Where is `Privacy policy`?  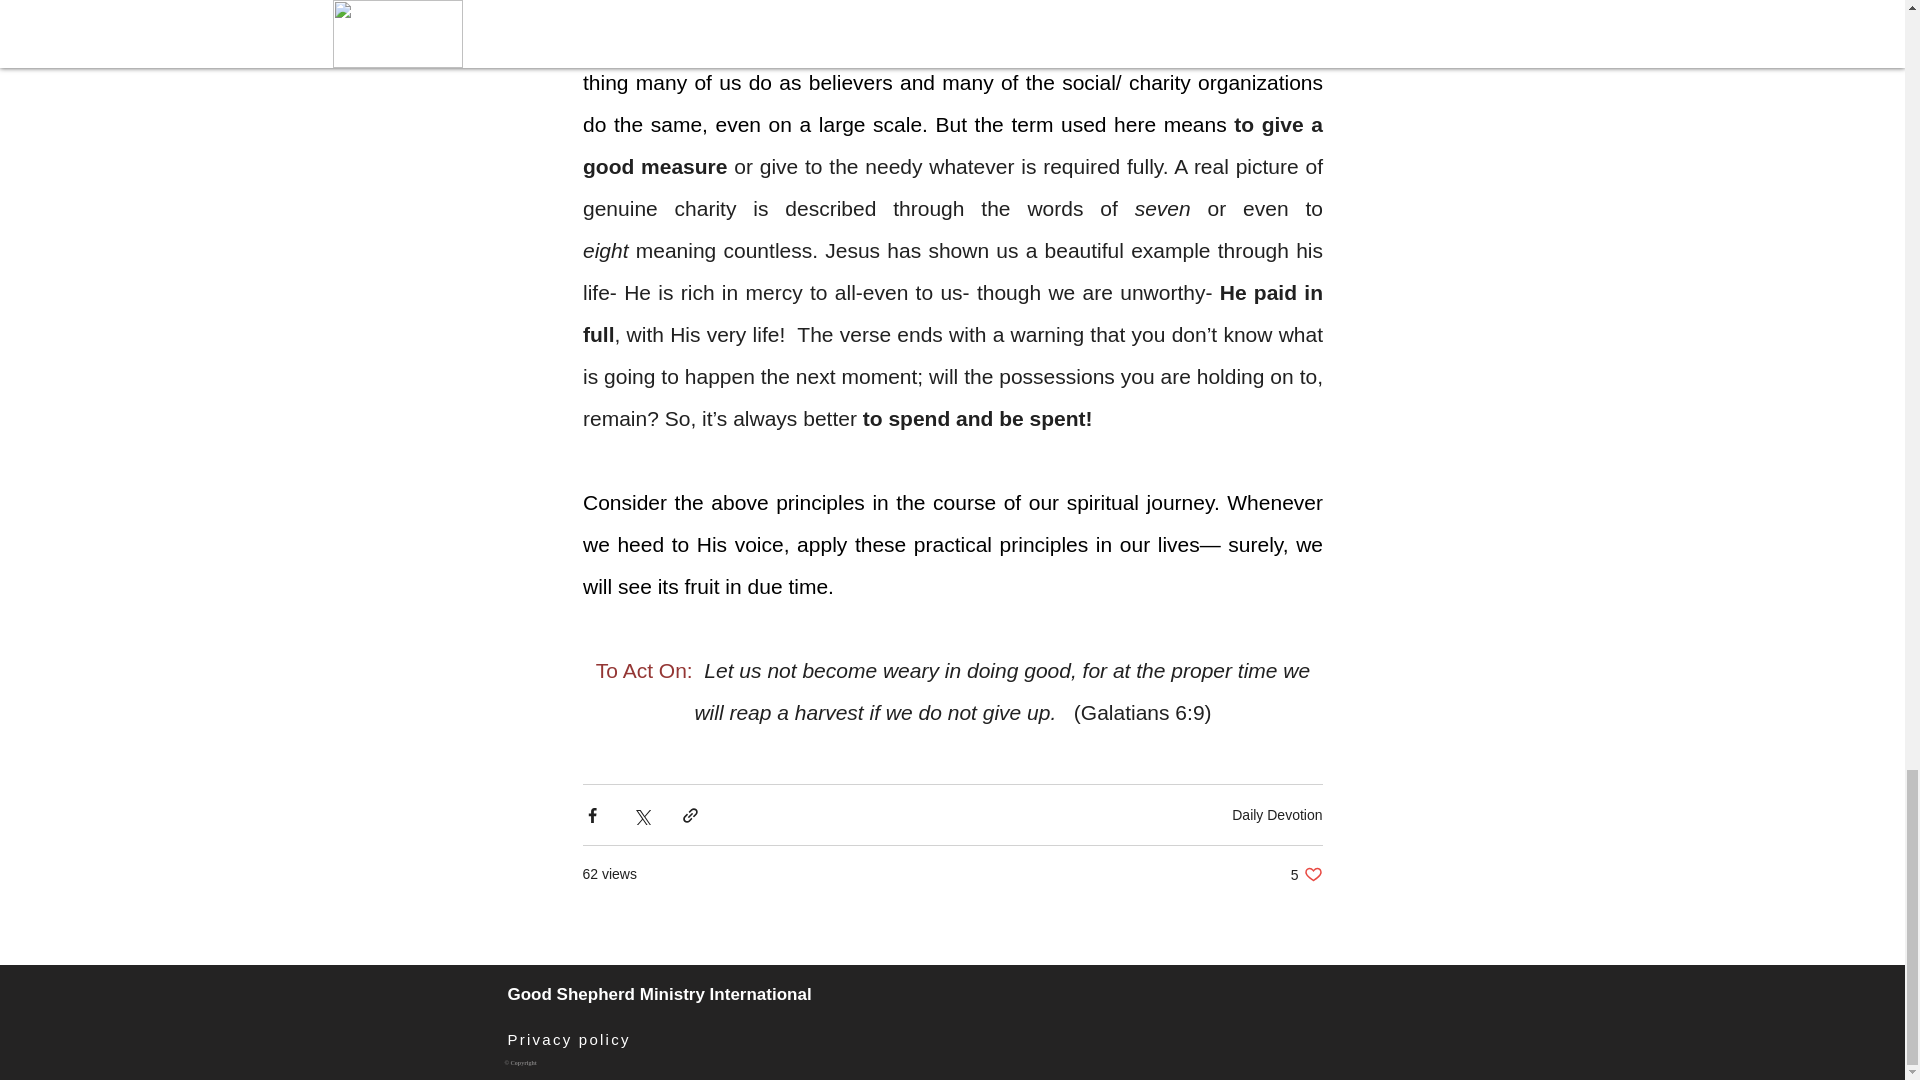
Privacy policy is located at coordinates (570, 1040).